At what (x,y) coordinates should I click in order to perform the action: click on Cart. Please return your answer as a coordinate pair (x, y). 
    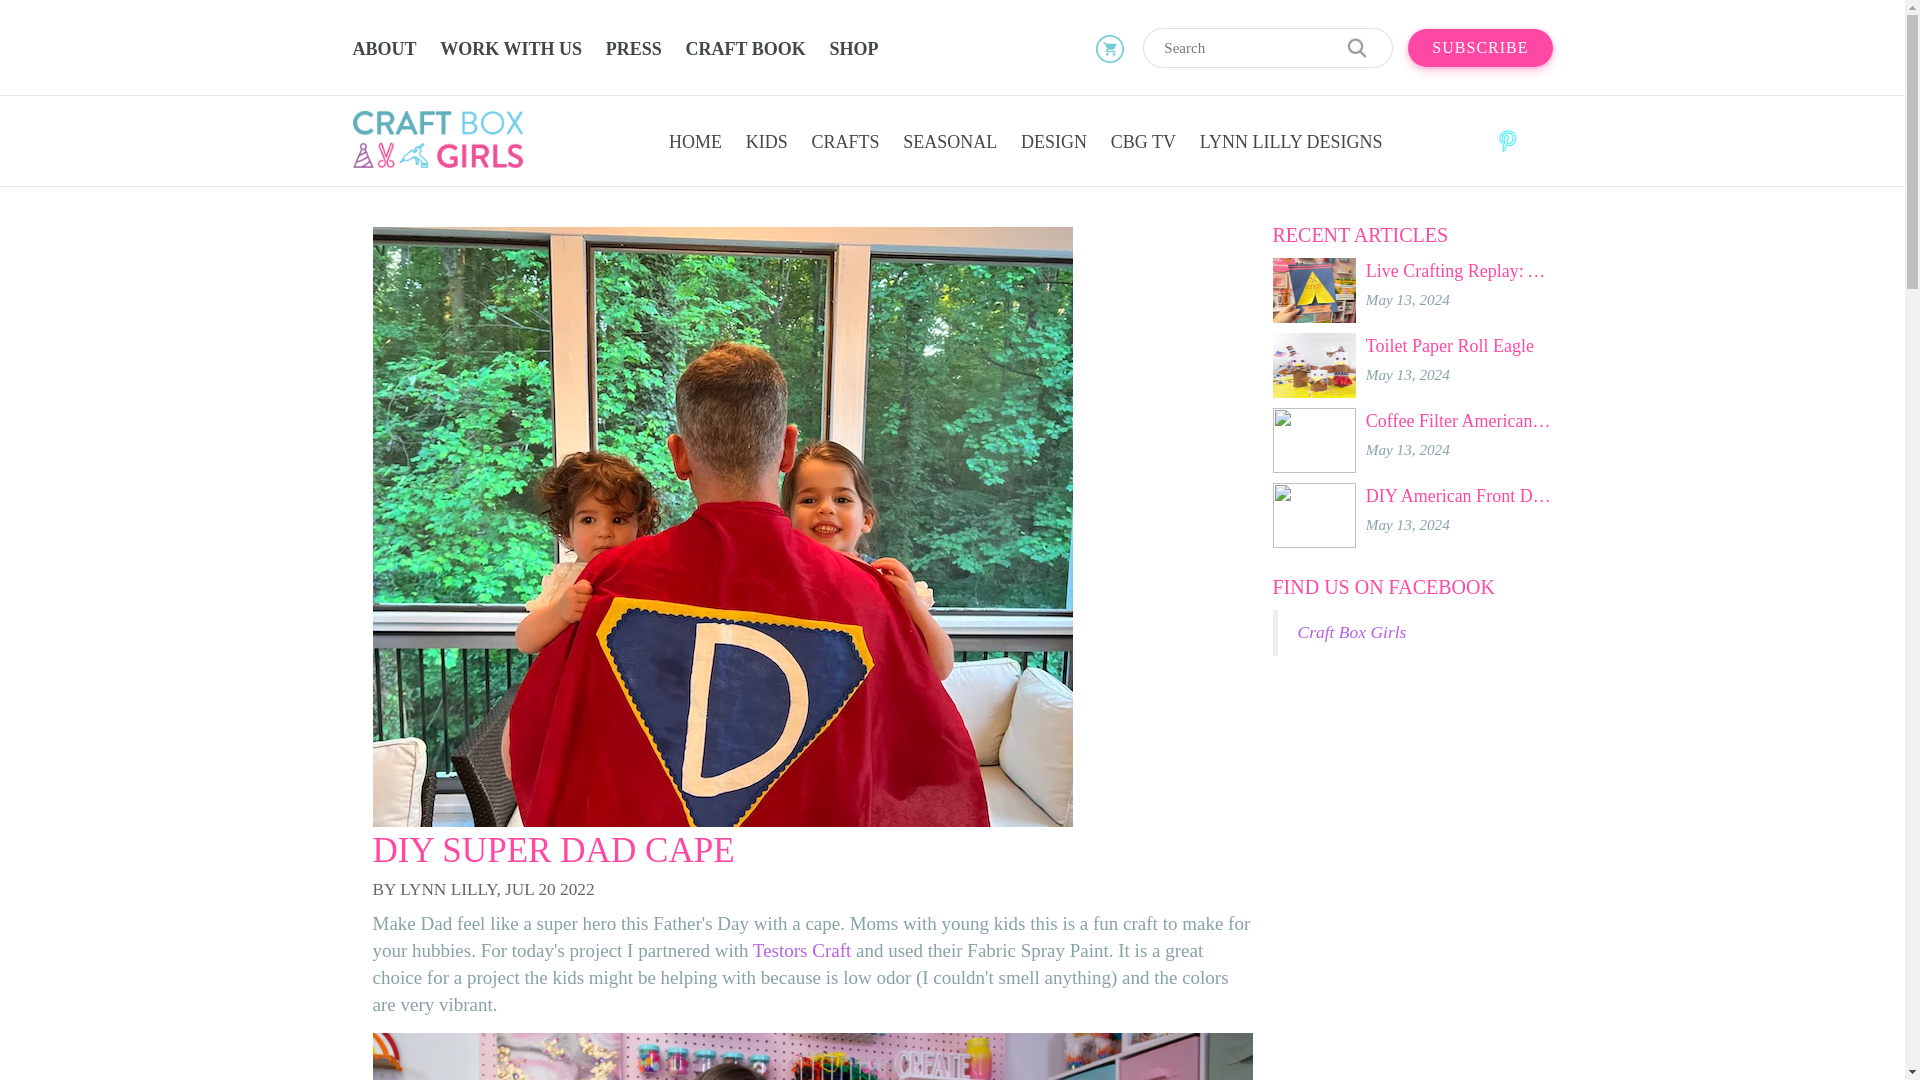
    Looking at the image, I should click on (1110, 48).